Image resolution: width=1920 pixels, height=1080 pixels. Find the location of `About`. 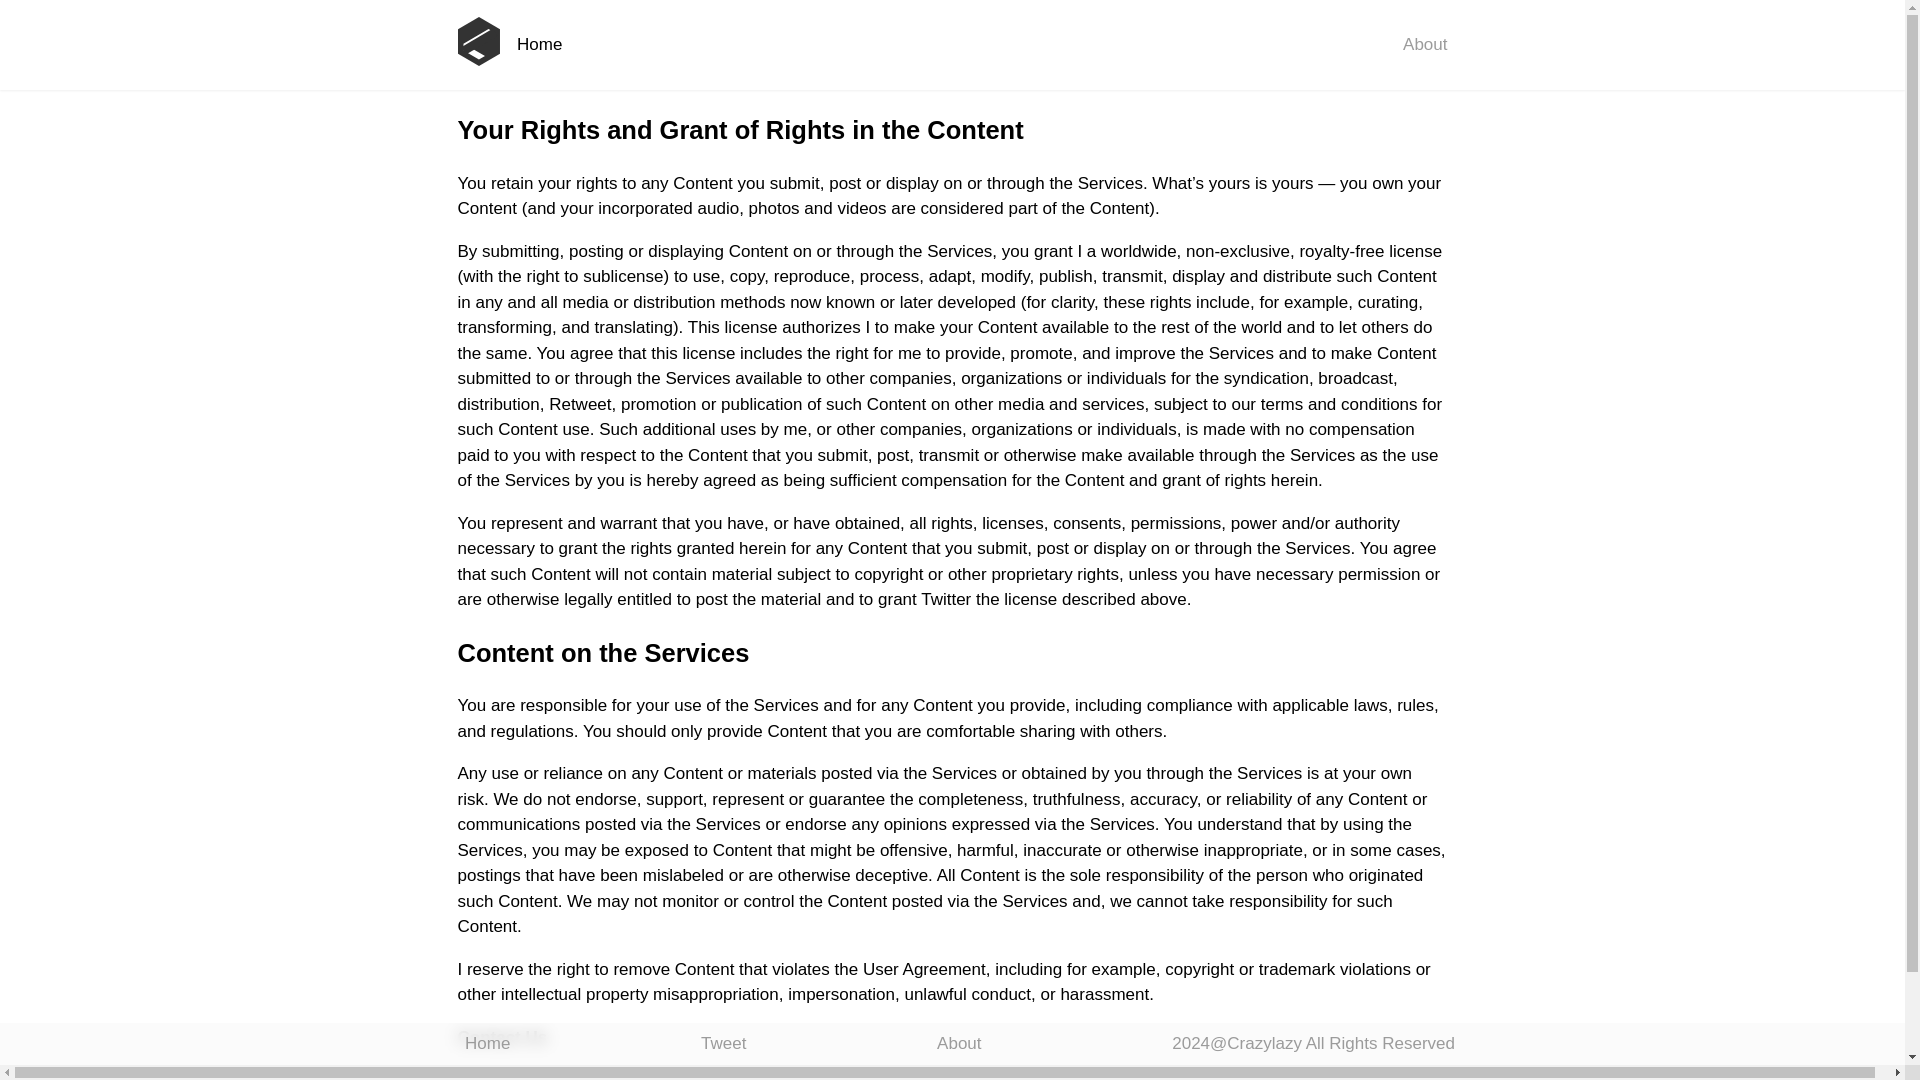

About is located at coordinates (1425, 44).